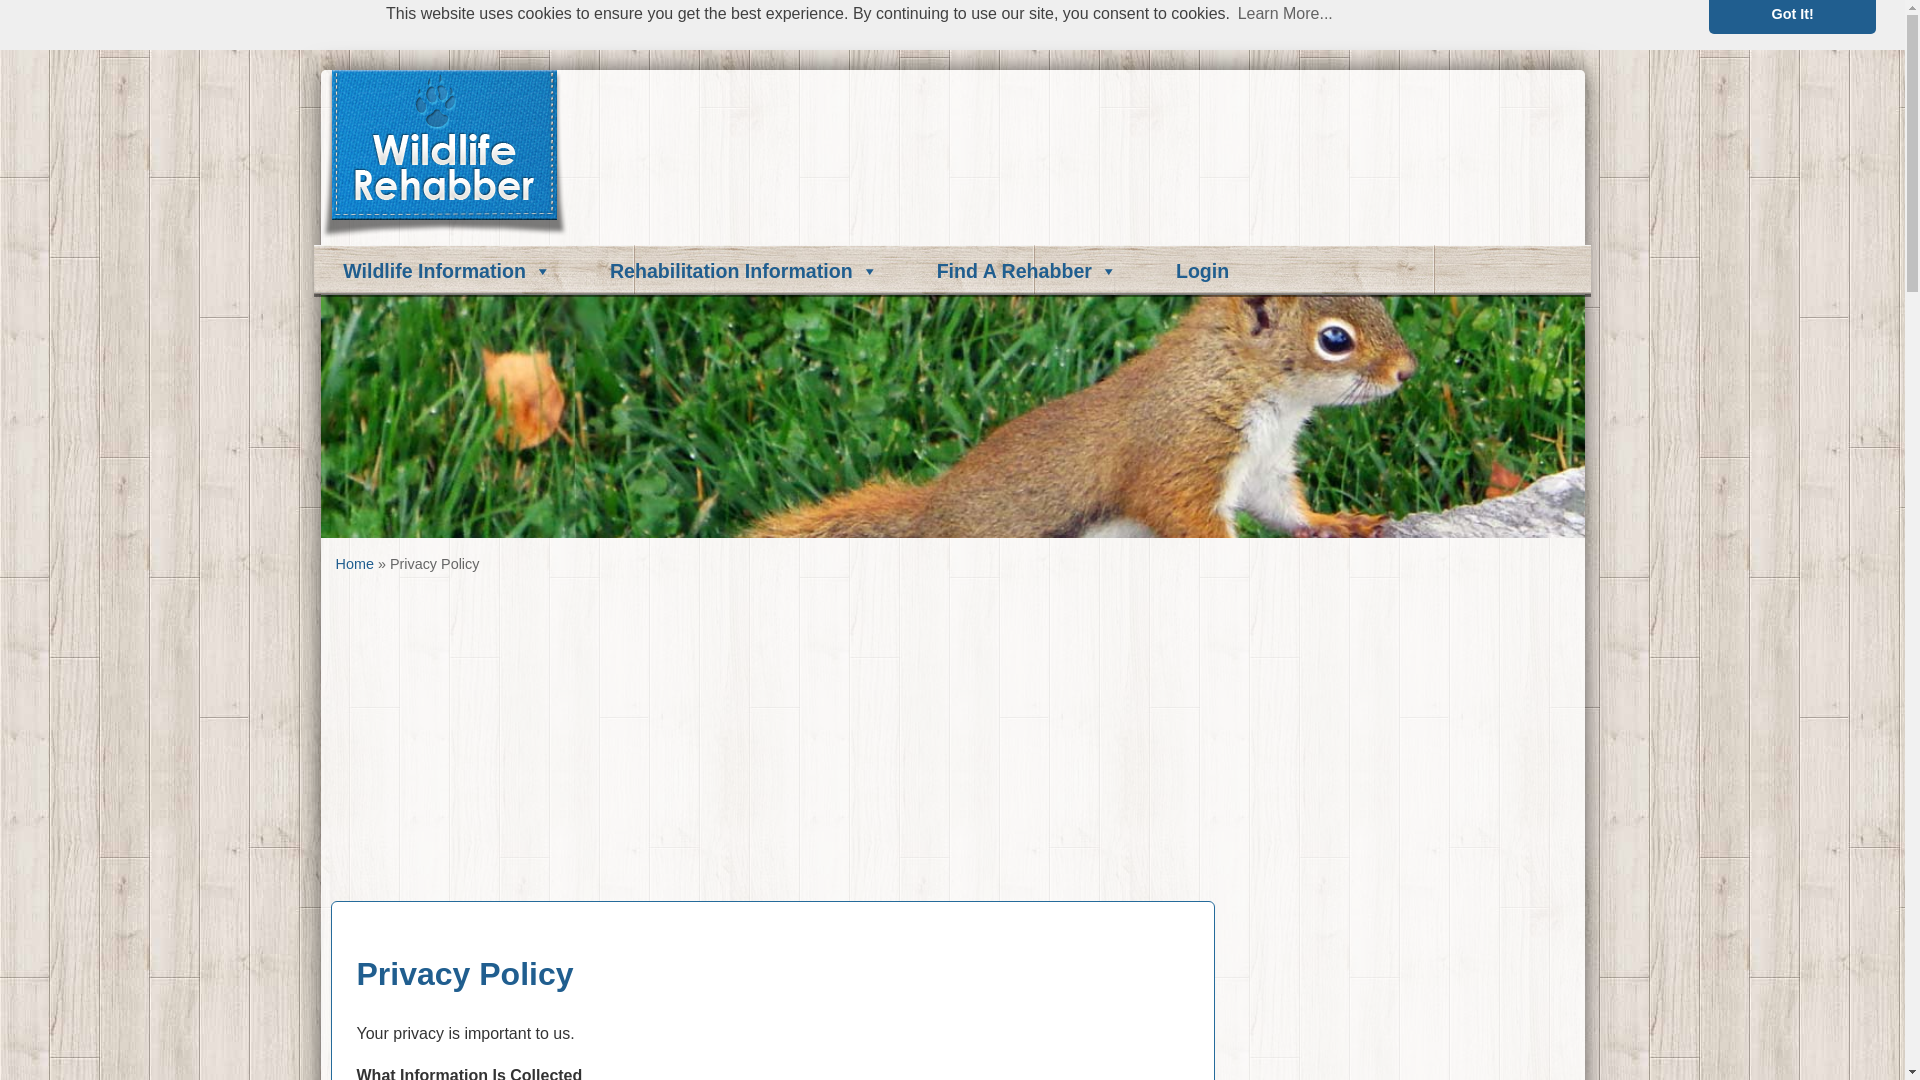 Image resolution: width=1920 pixels, height=1080 pixels. What do you see at coordinates (1167, 200) in the screenshot?
I see `Search` at bounding box center [1167, 200].